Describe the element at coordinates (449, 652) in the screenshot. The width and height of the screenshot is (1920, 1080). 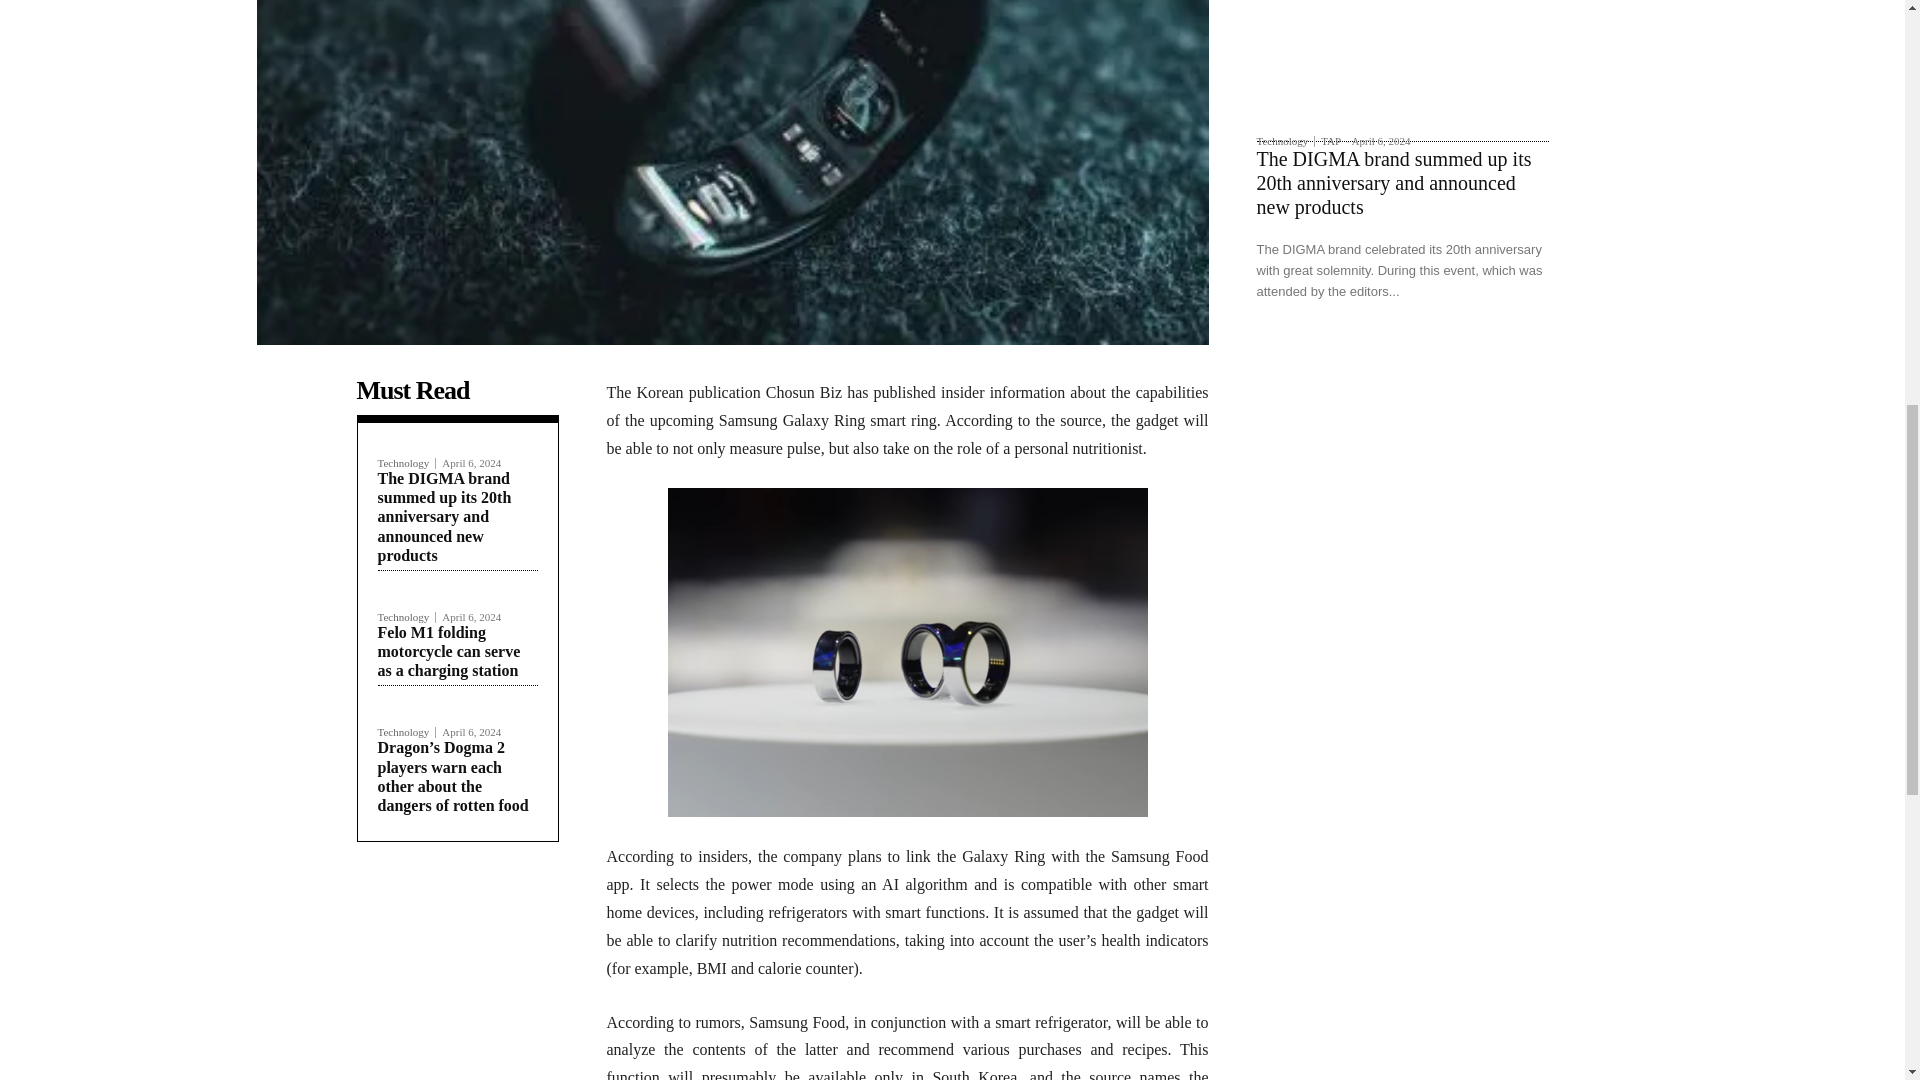
I see `Felo M1 folding motorcycle can serve as a charging station` at that location.